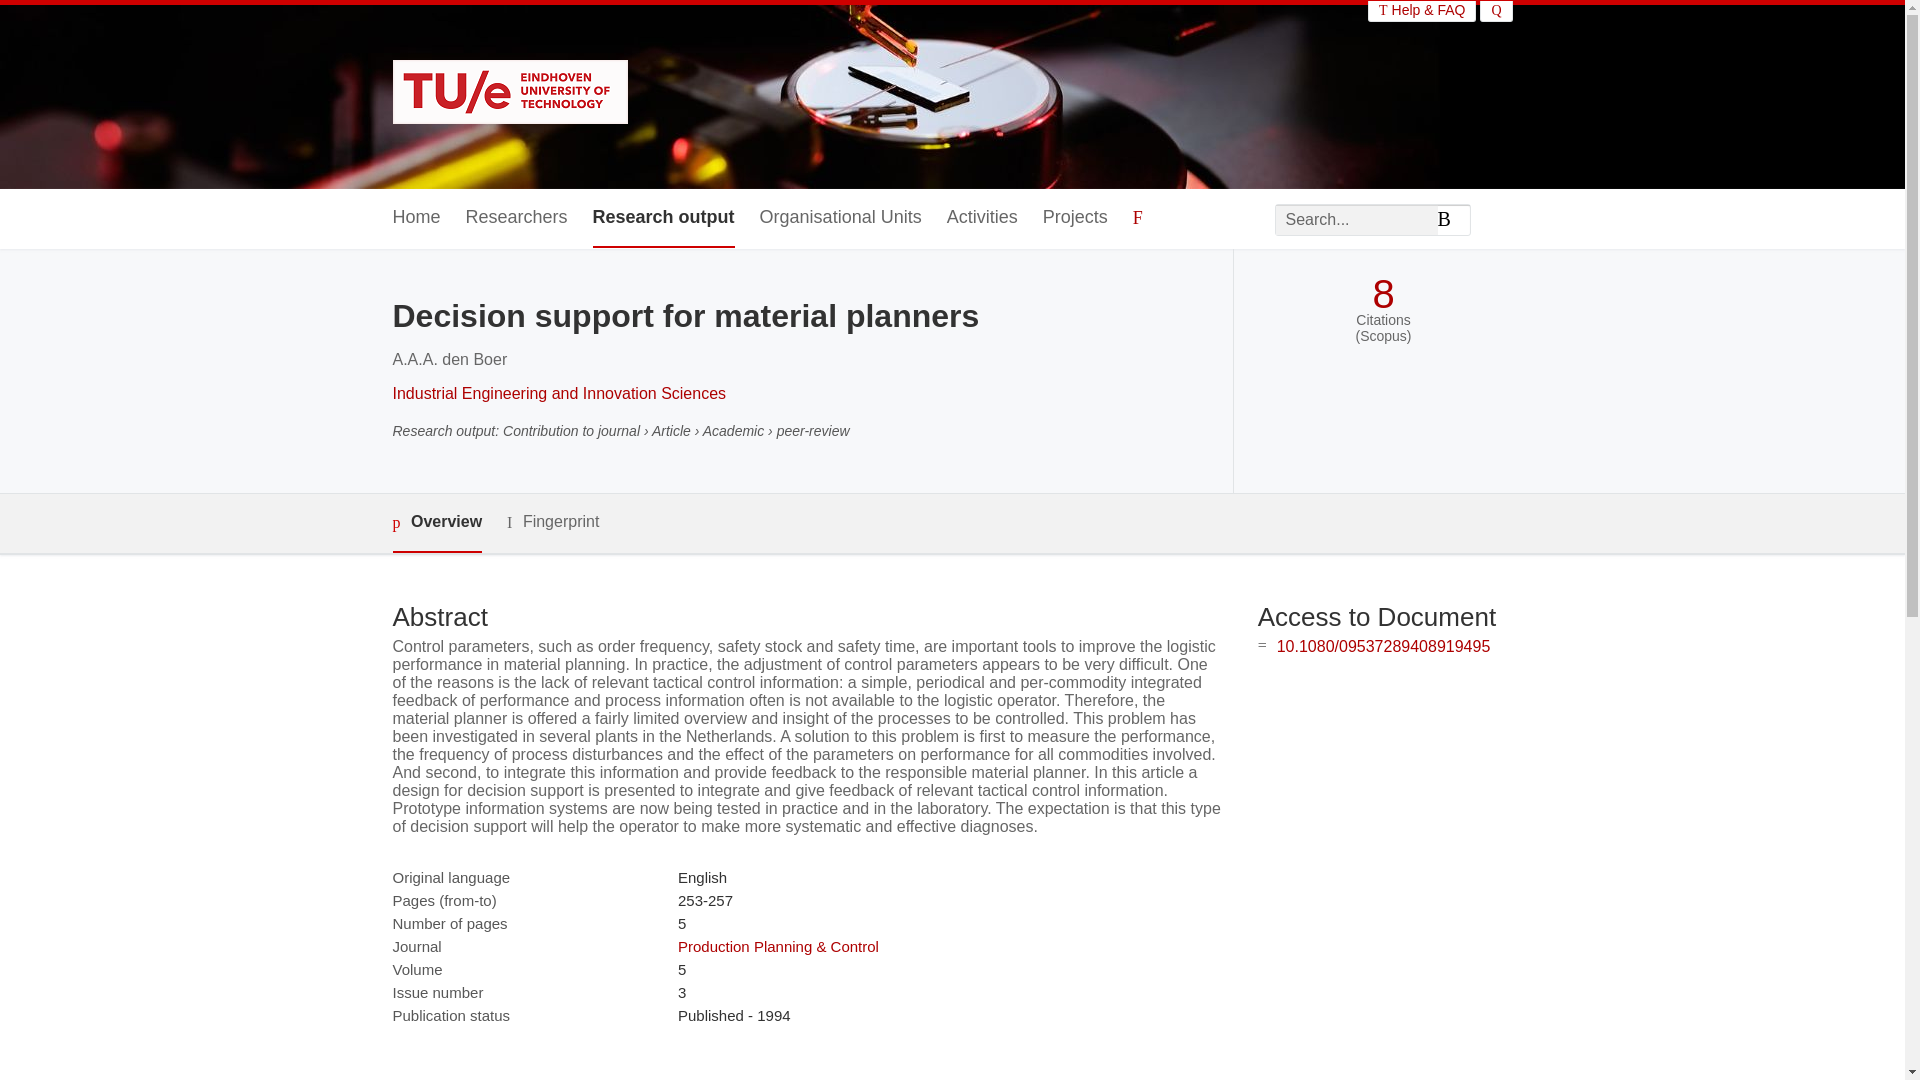 This screenshot has height=1080, width=1920. I want to click on Organisational Units, so click(840, 218).